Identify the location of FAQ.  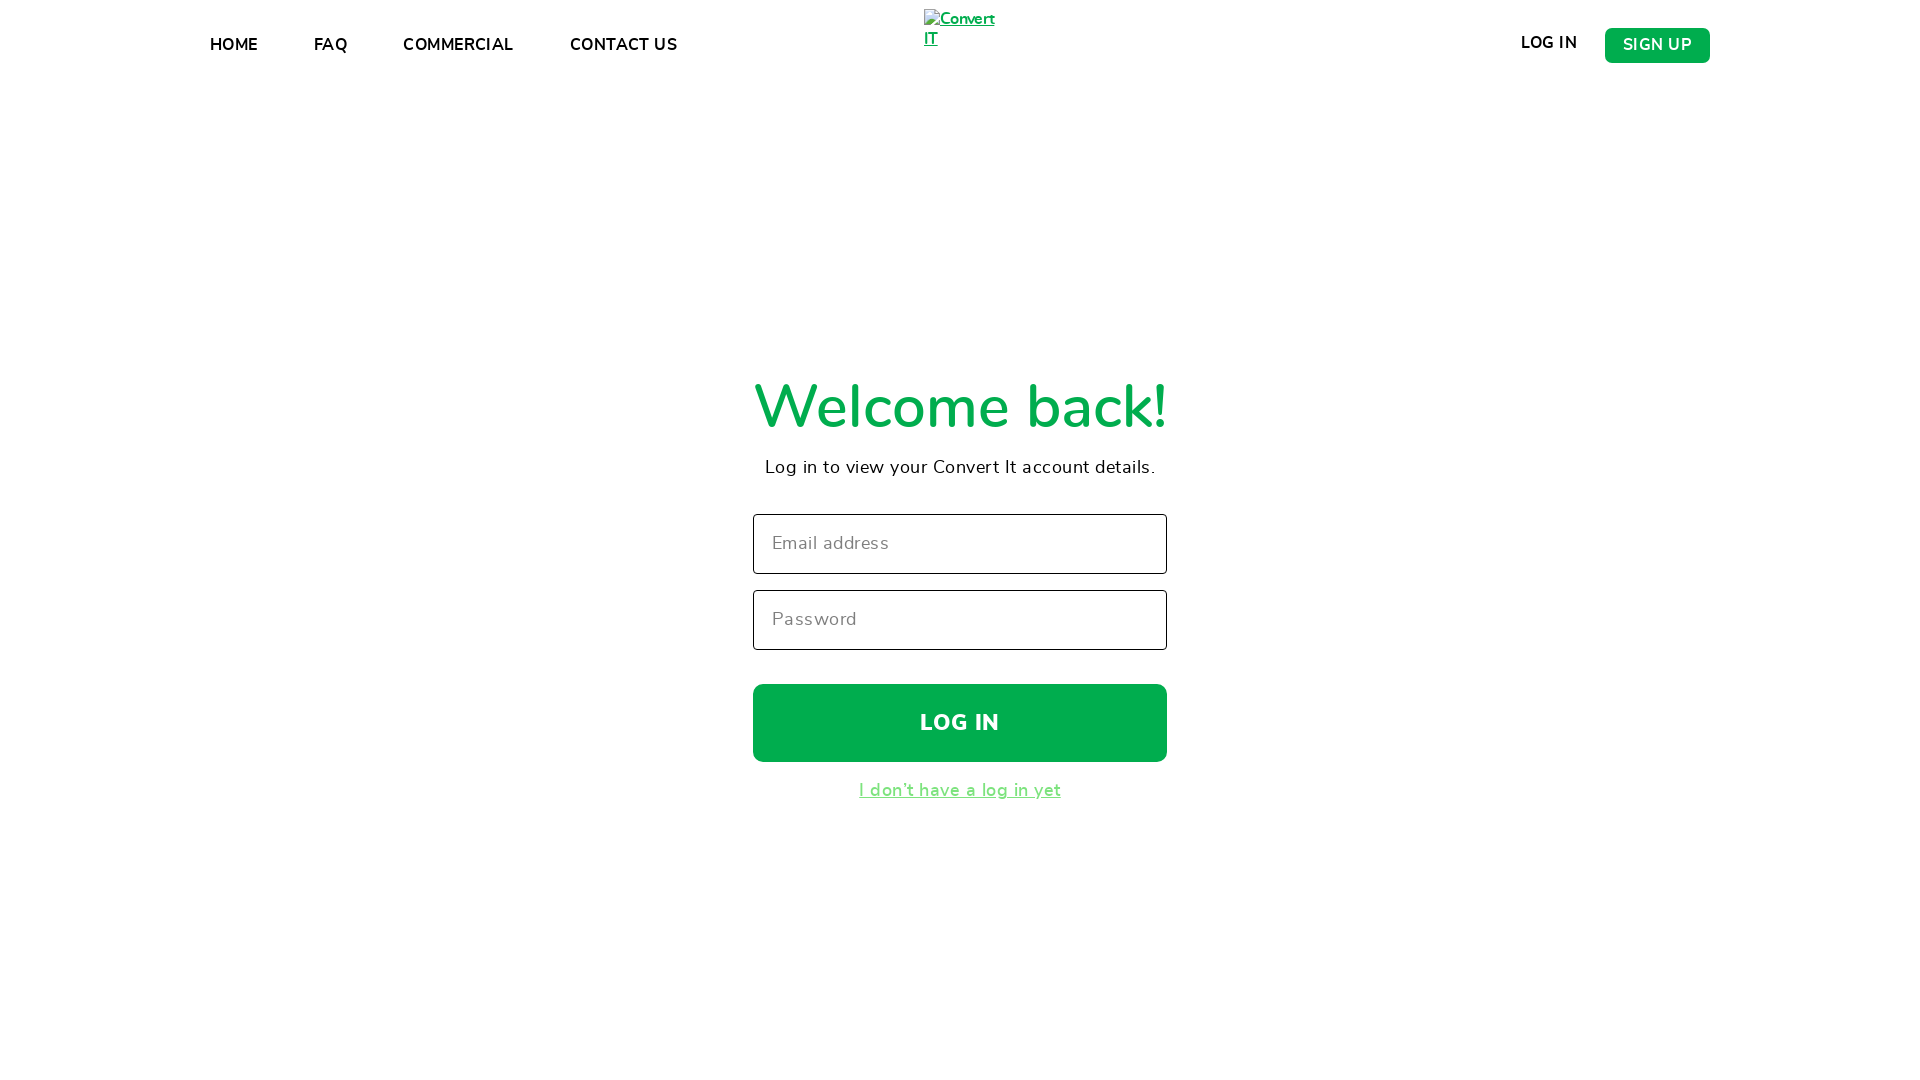
(330, 45).